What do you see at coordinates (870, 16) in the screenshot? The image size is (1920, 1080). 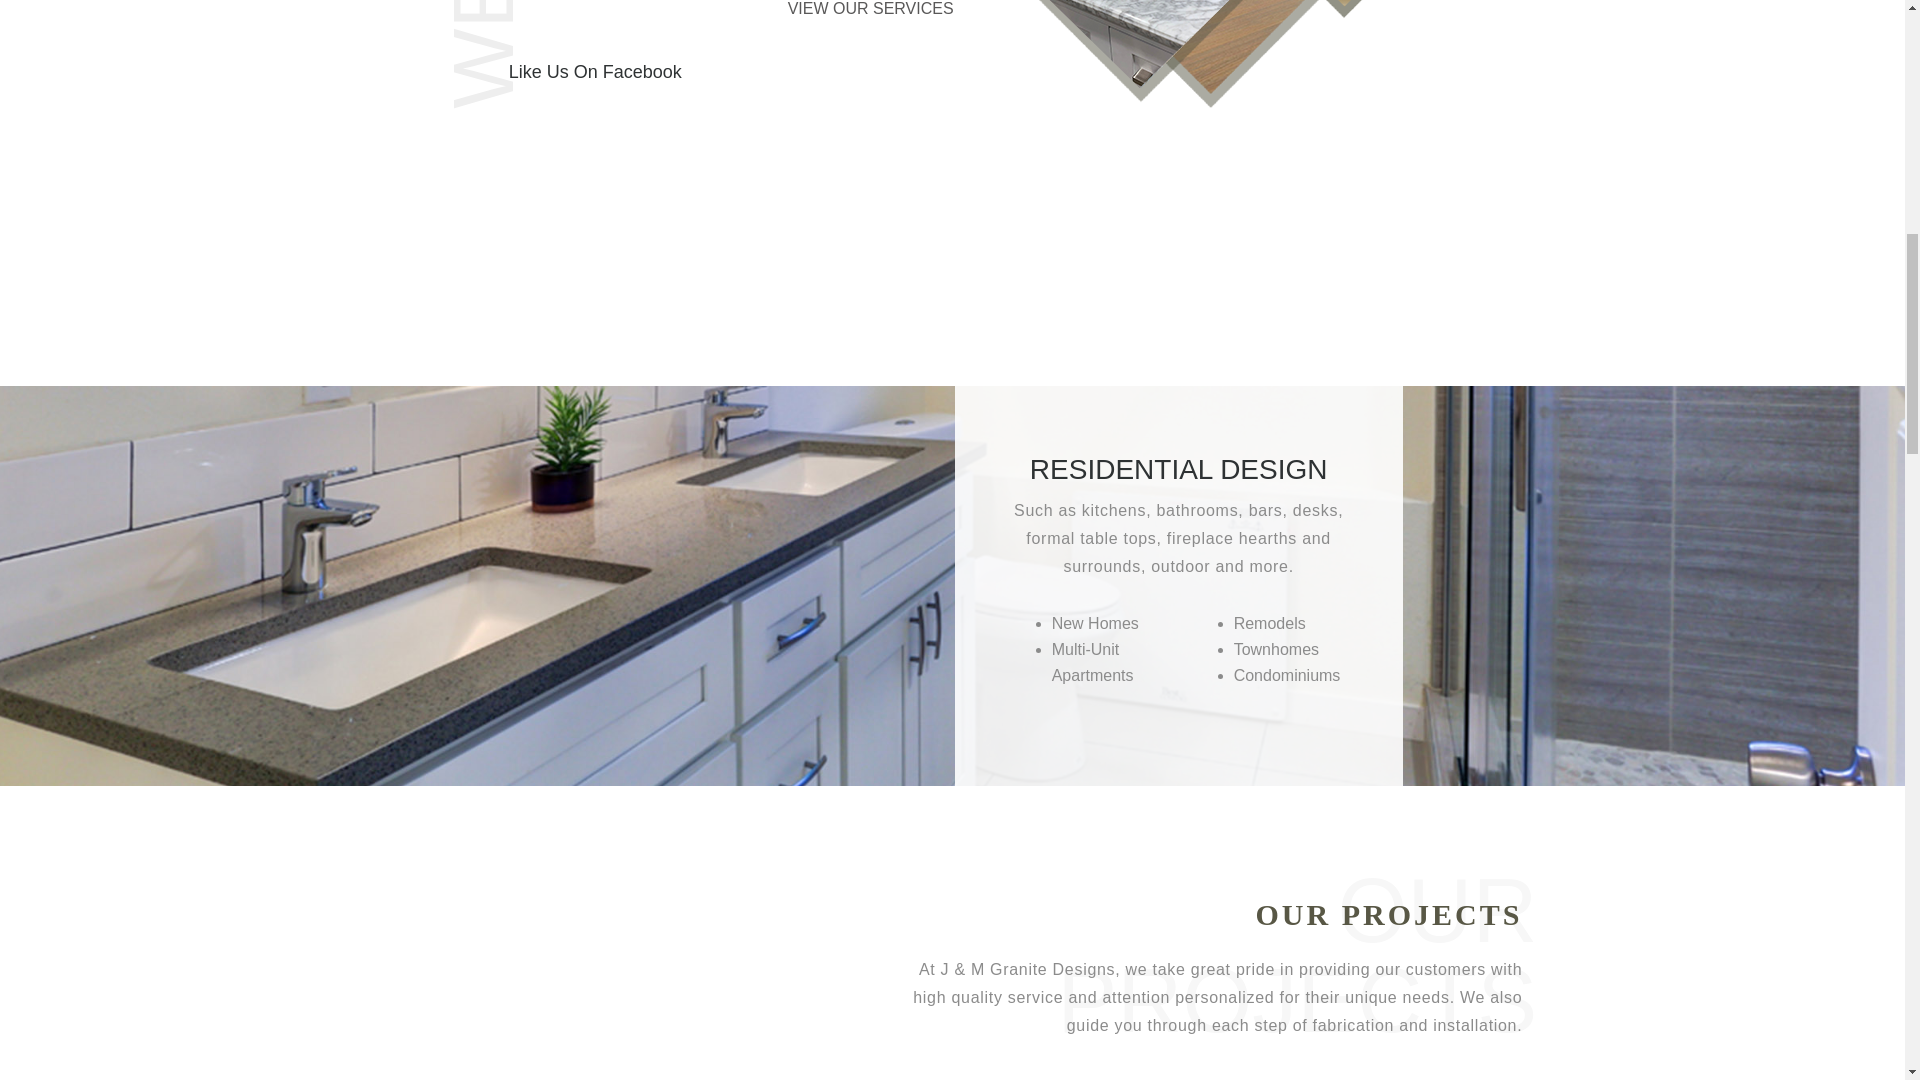 I see `Services` at bounding box center [870, 16].